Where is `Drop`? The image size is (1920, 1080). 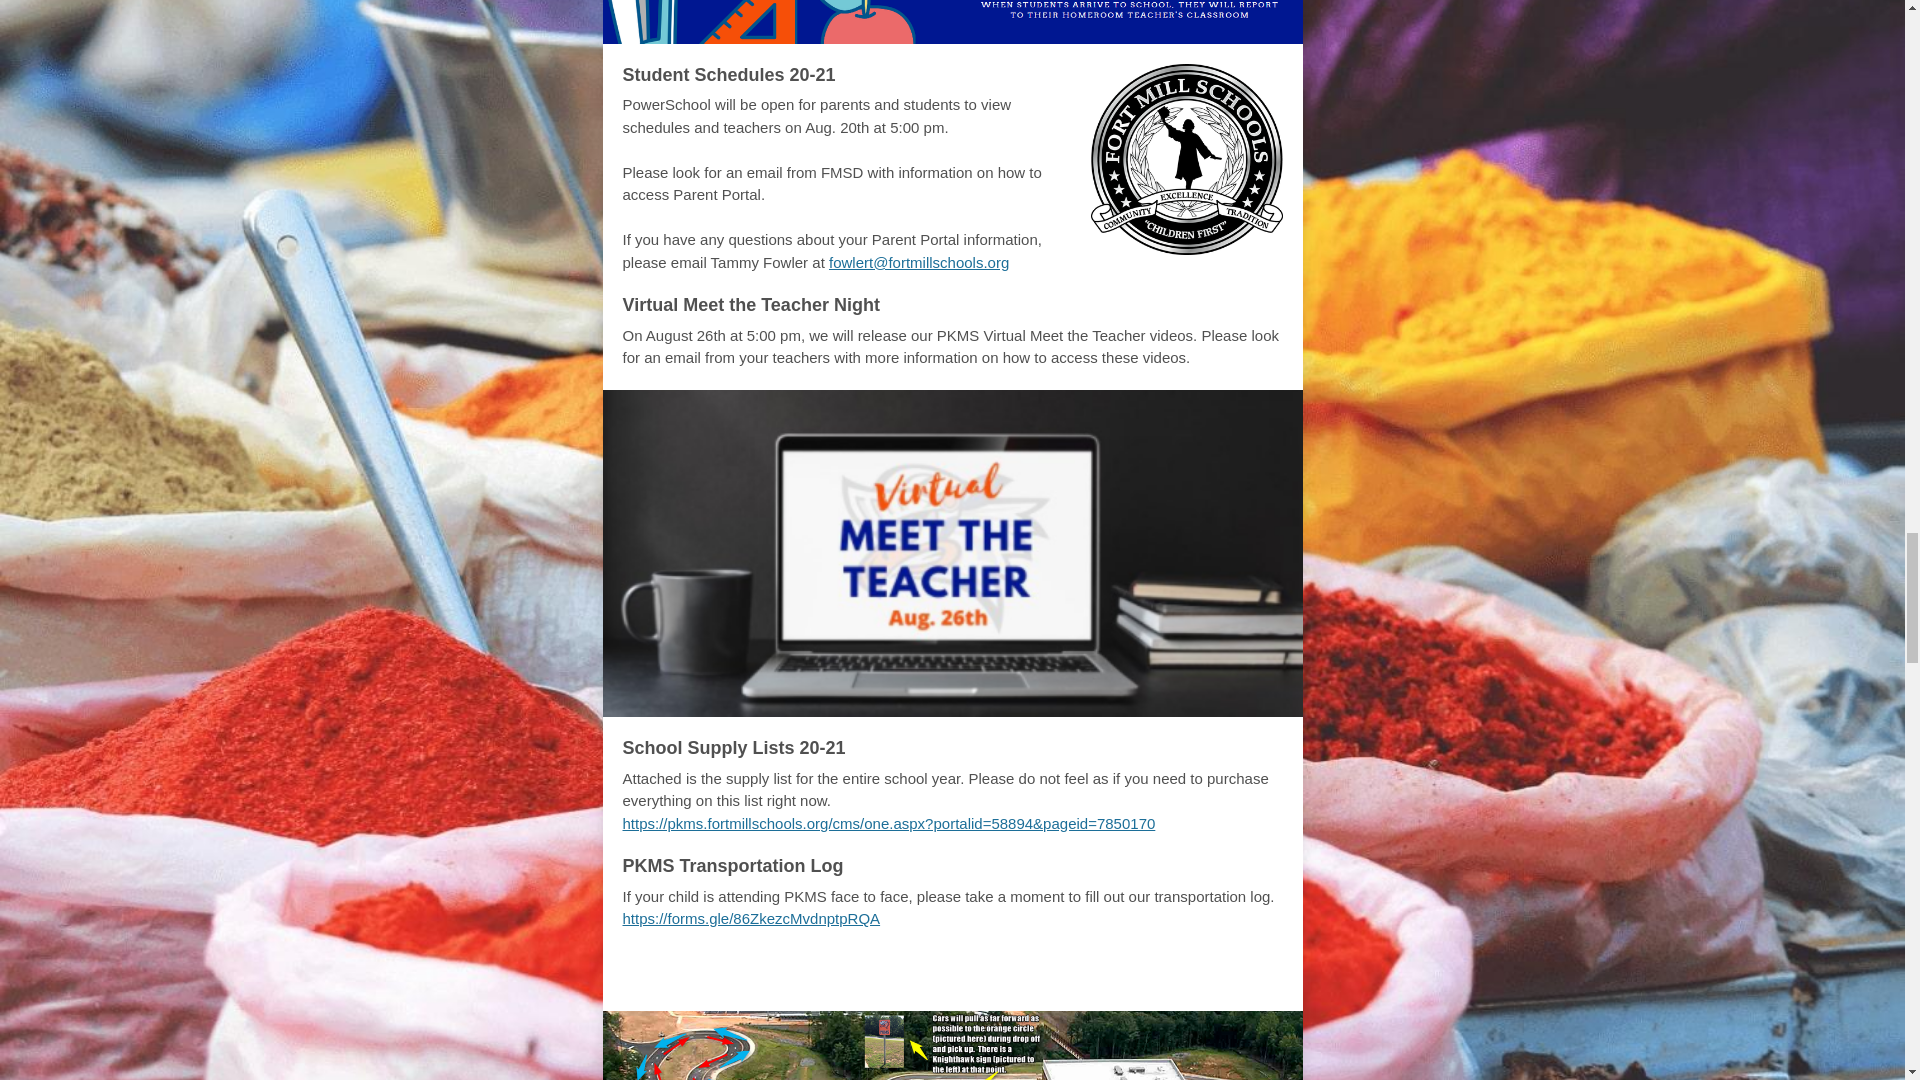
Drop is located at coordinates (922, 975).